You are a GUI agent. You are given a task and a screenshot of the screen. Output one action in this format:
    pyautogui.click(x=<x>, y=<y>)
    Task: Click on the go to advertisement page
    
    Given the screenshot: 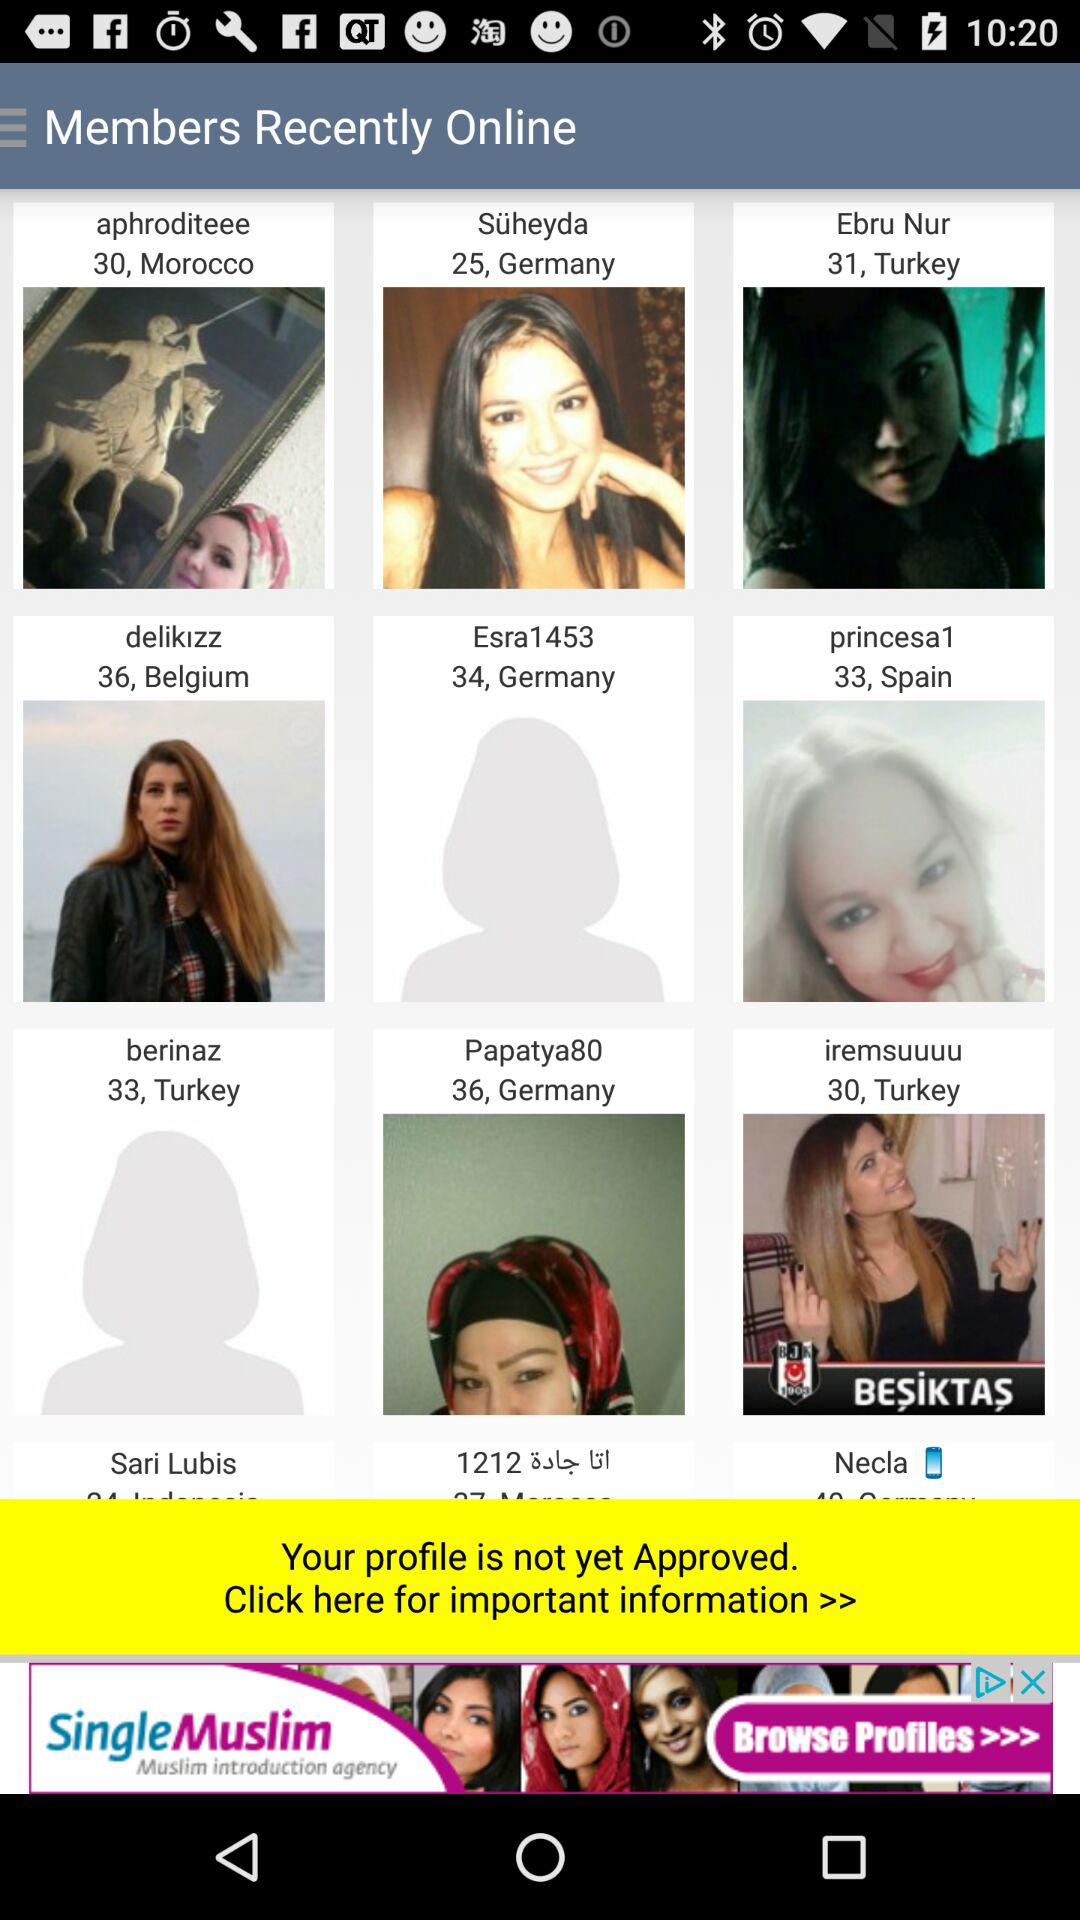 What is the action you would take?
    pyautogui.click(x=540, y=1728)
    